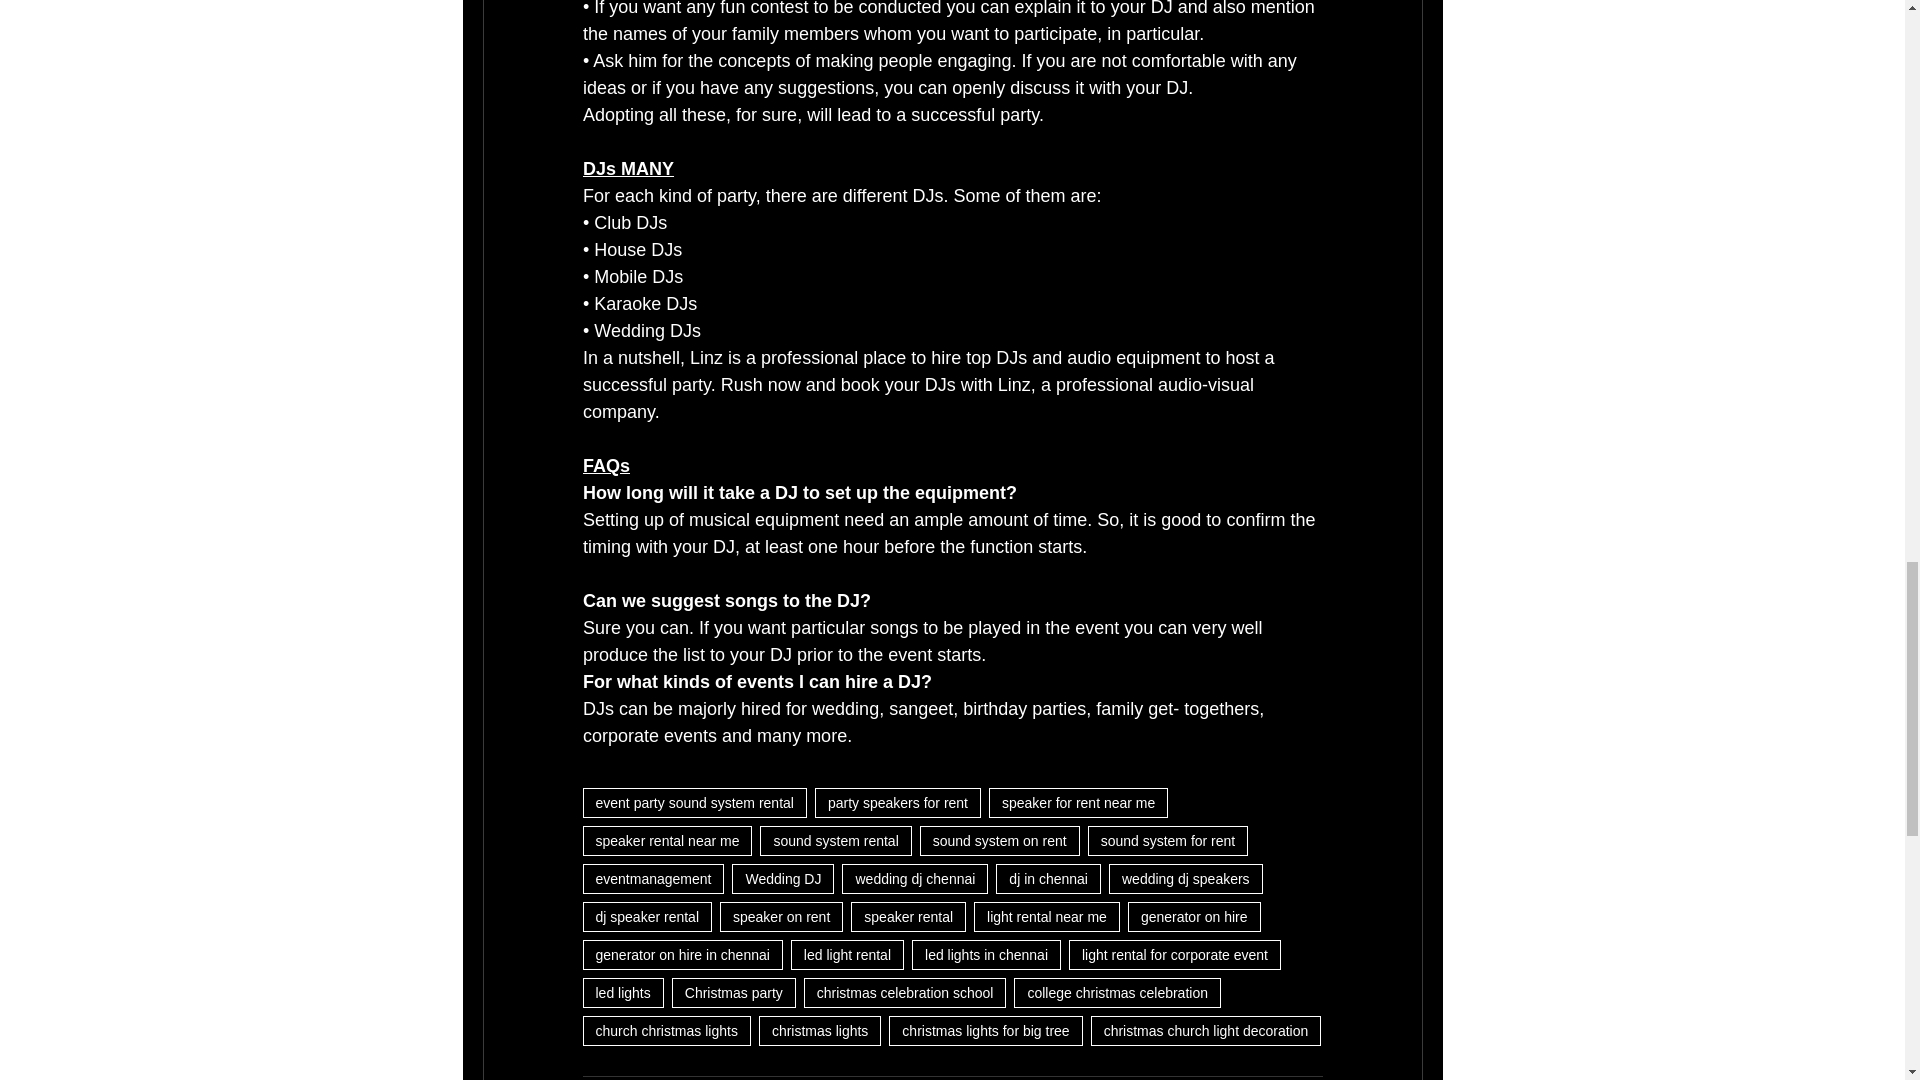  Describe the element at coordinates (652, 879) in the screenshot. I see `eventmanagement` at that location.